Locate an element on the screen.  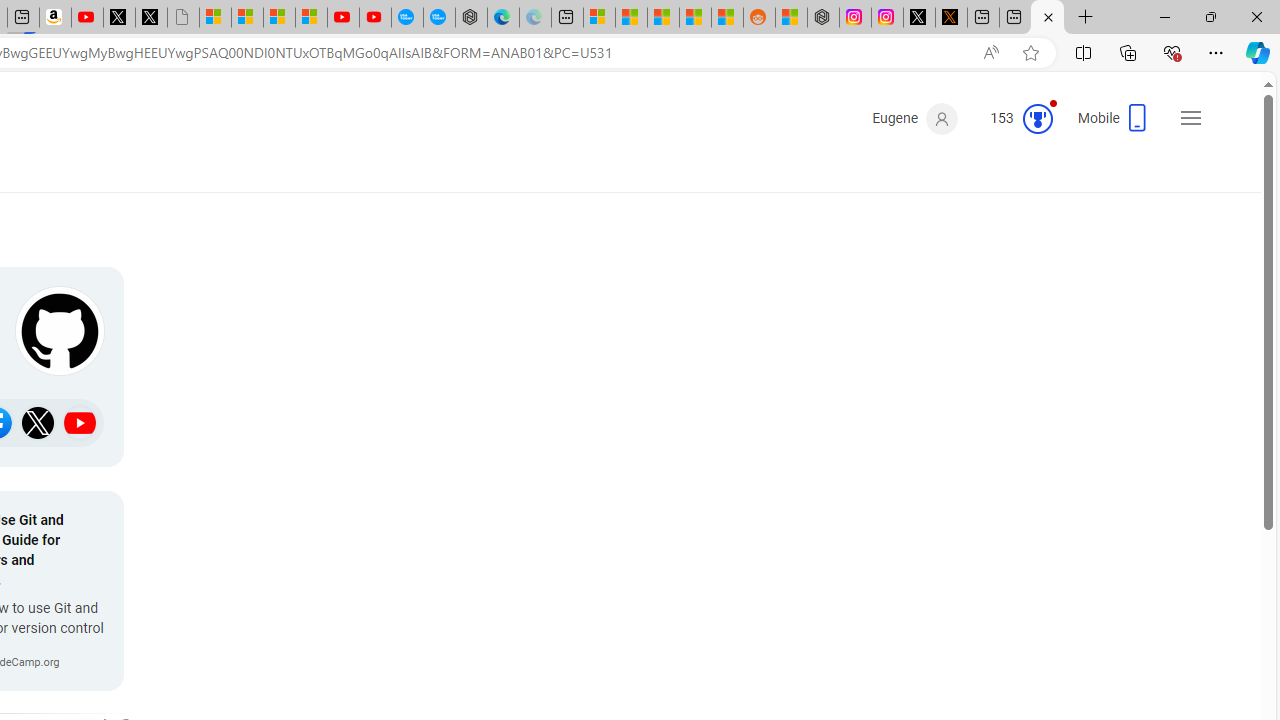
Microsoft account | Microsoft Account Privacy Settings is located at coordinates (599, 18).